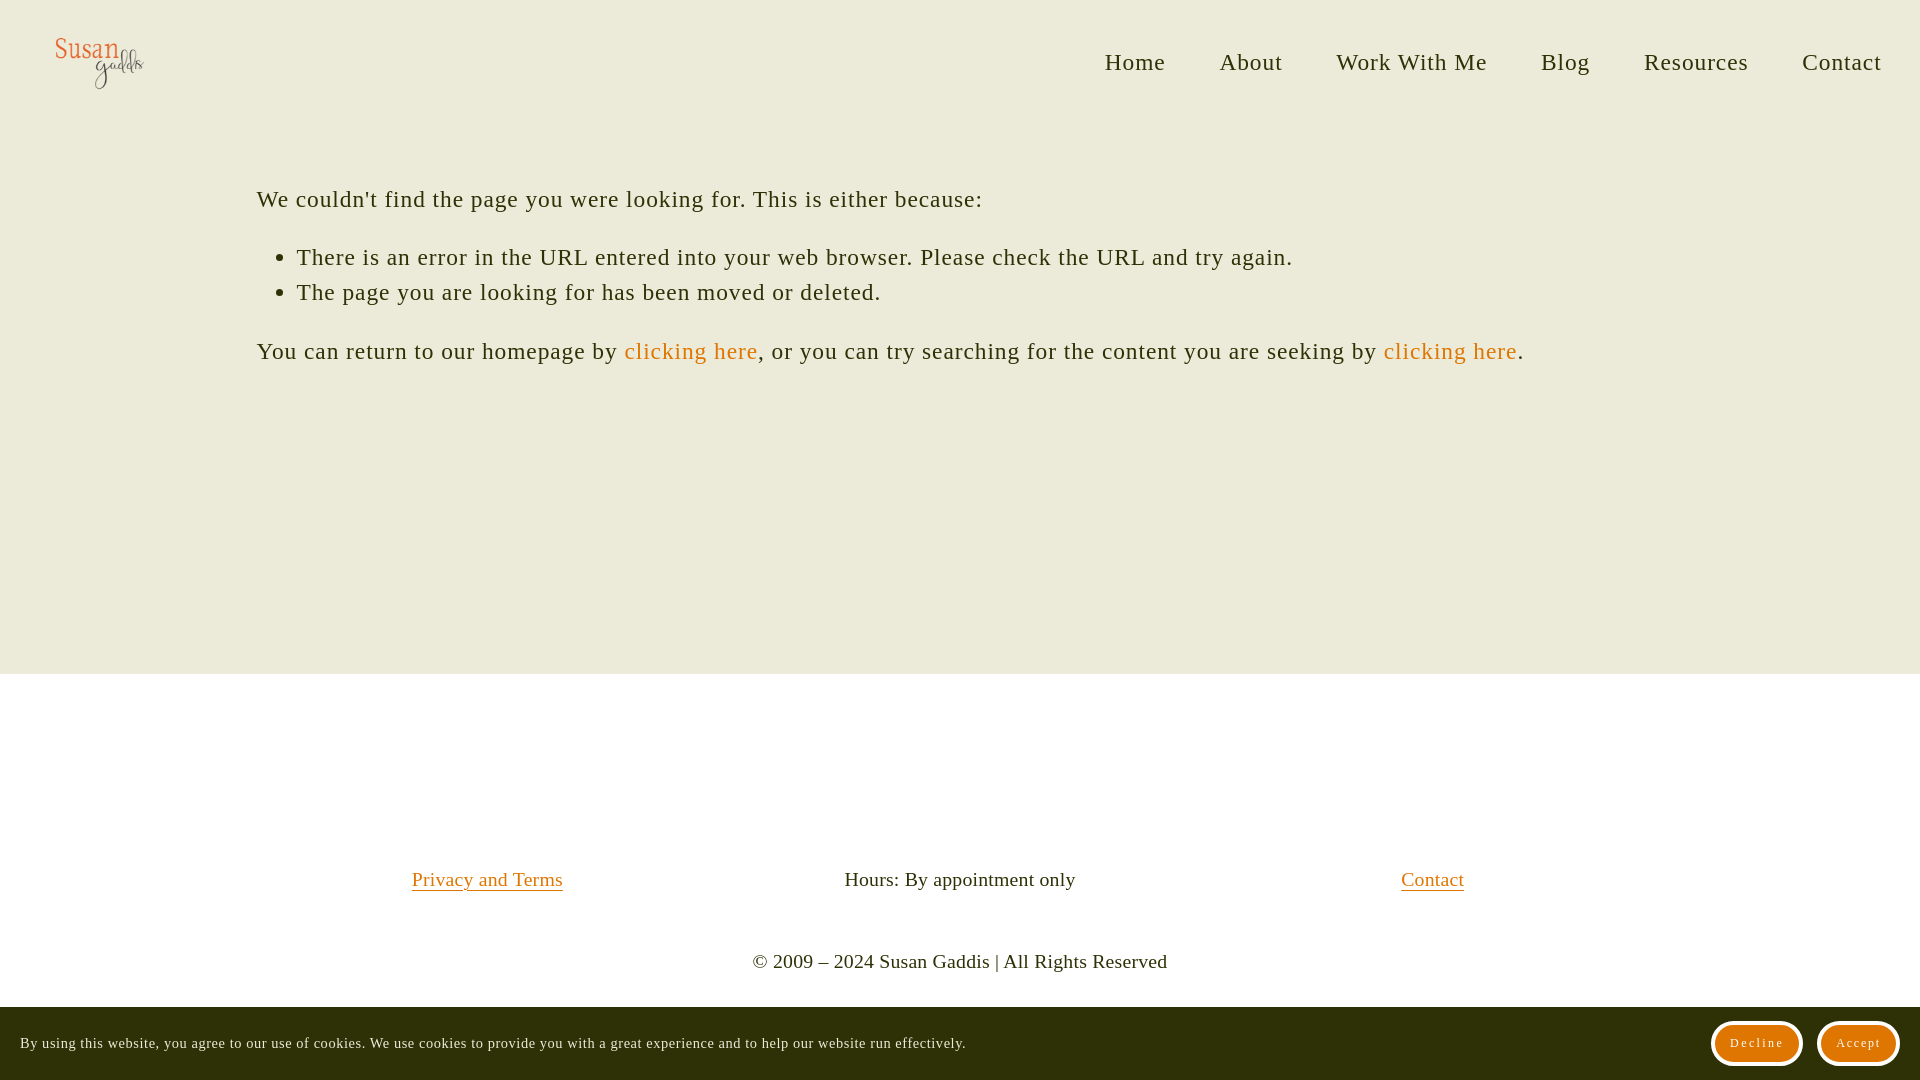 The image size is (1920, 1080). Describe the element at coordinates (1565, 63) in the screenshot. I see `Blog` at that location.